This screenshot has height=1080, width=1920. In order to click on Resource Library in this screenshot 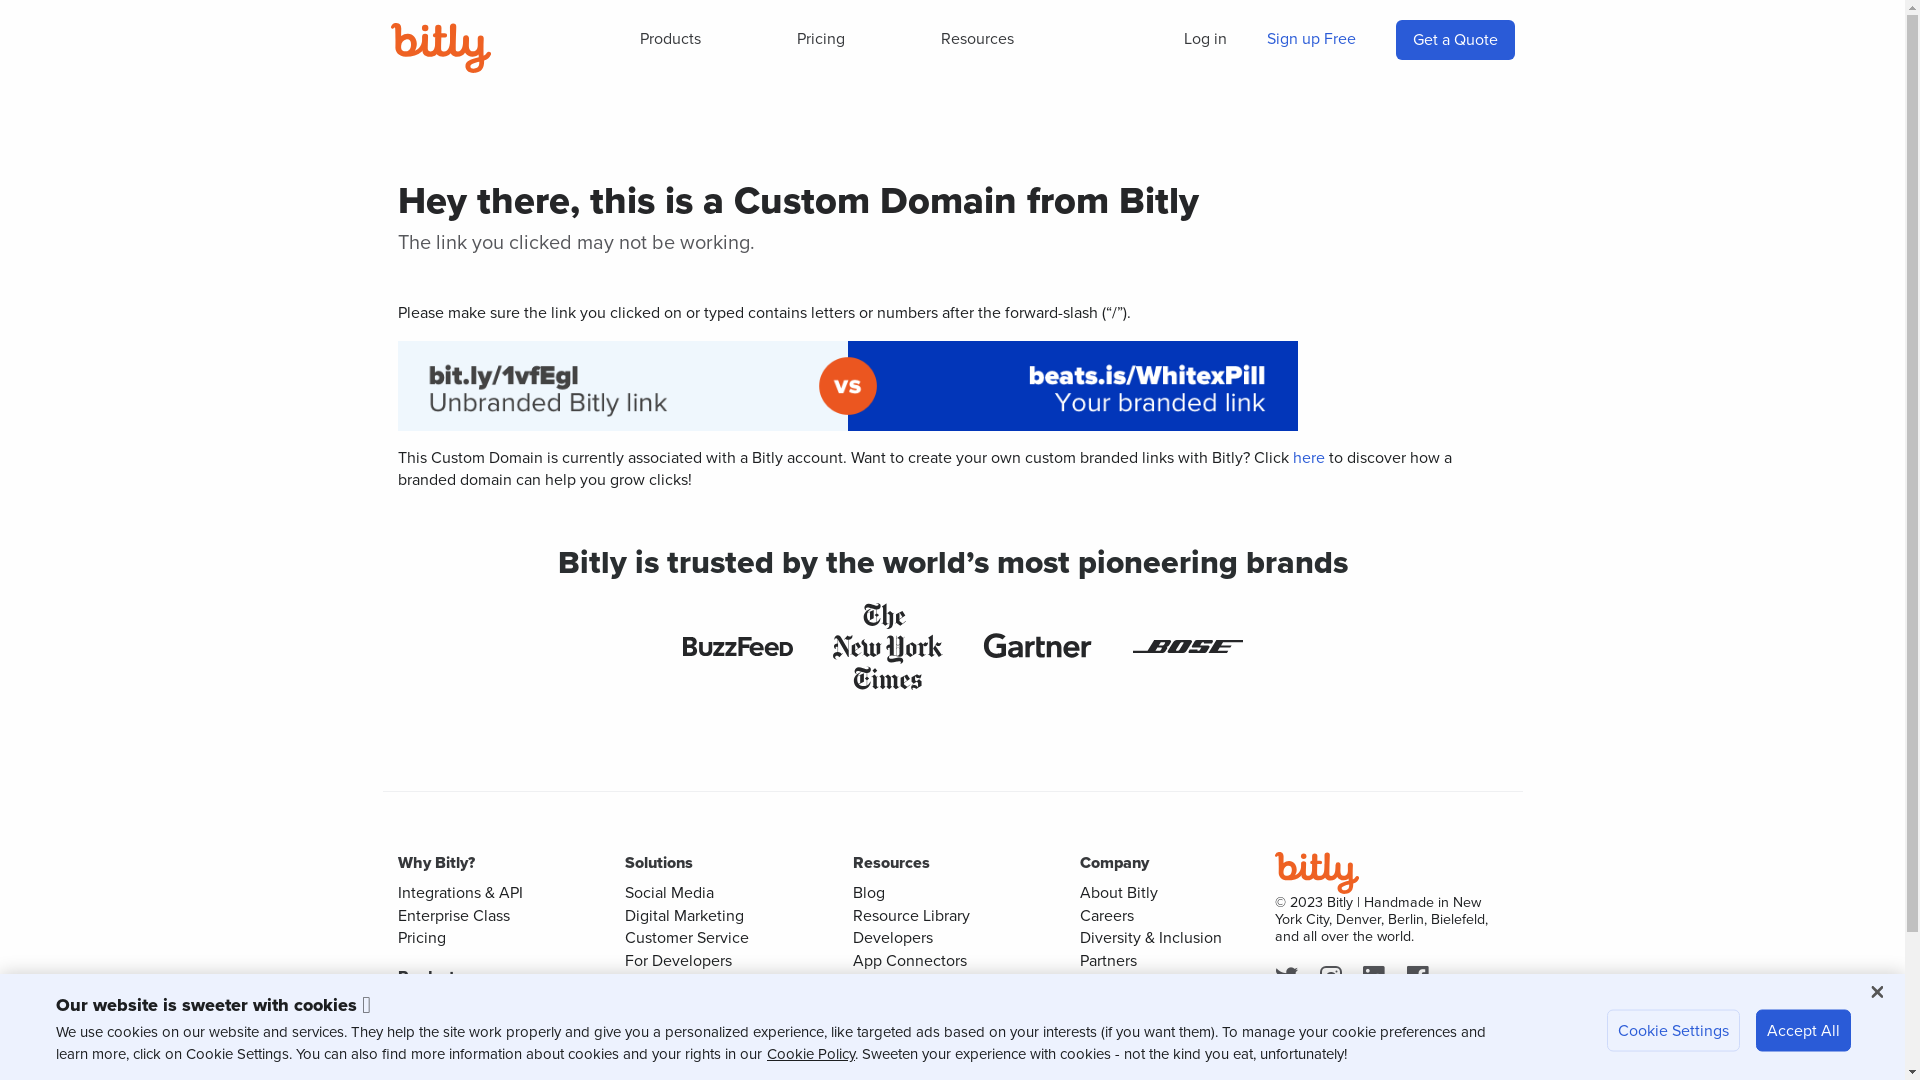, I will do `click(910, 916)`.